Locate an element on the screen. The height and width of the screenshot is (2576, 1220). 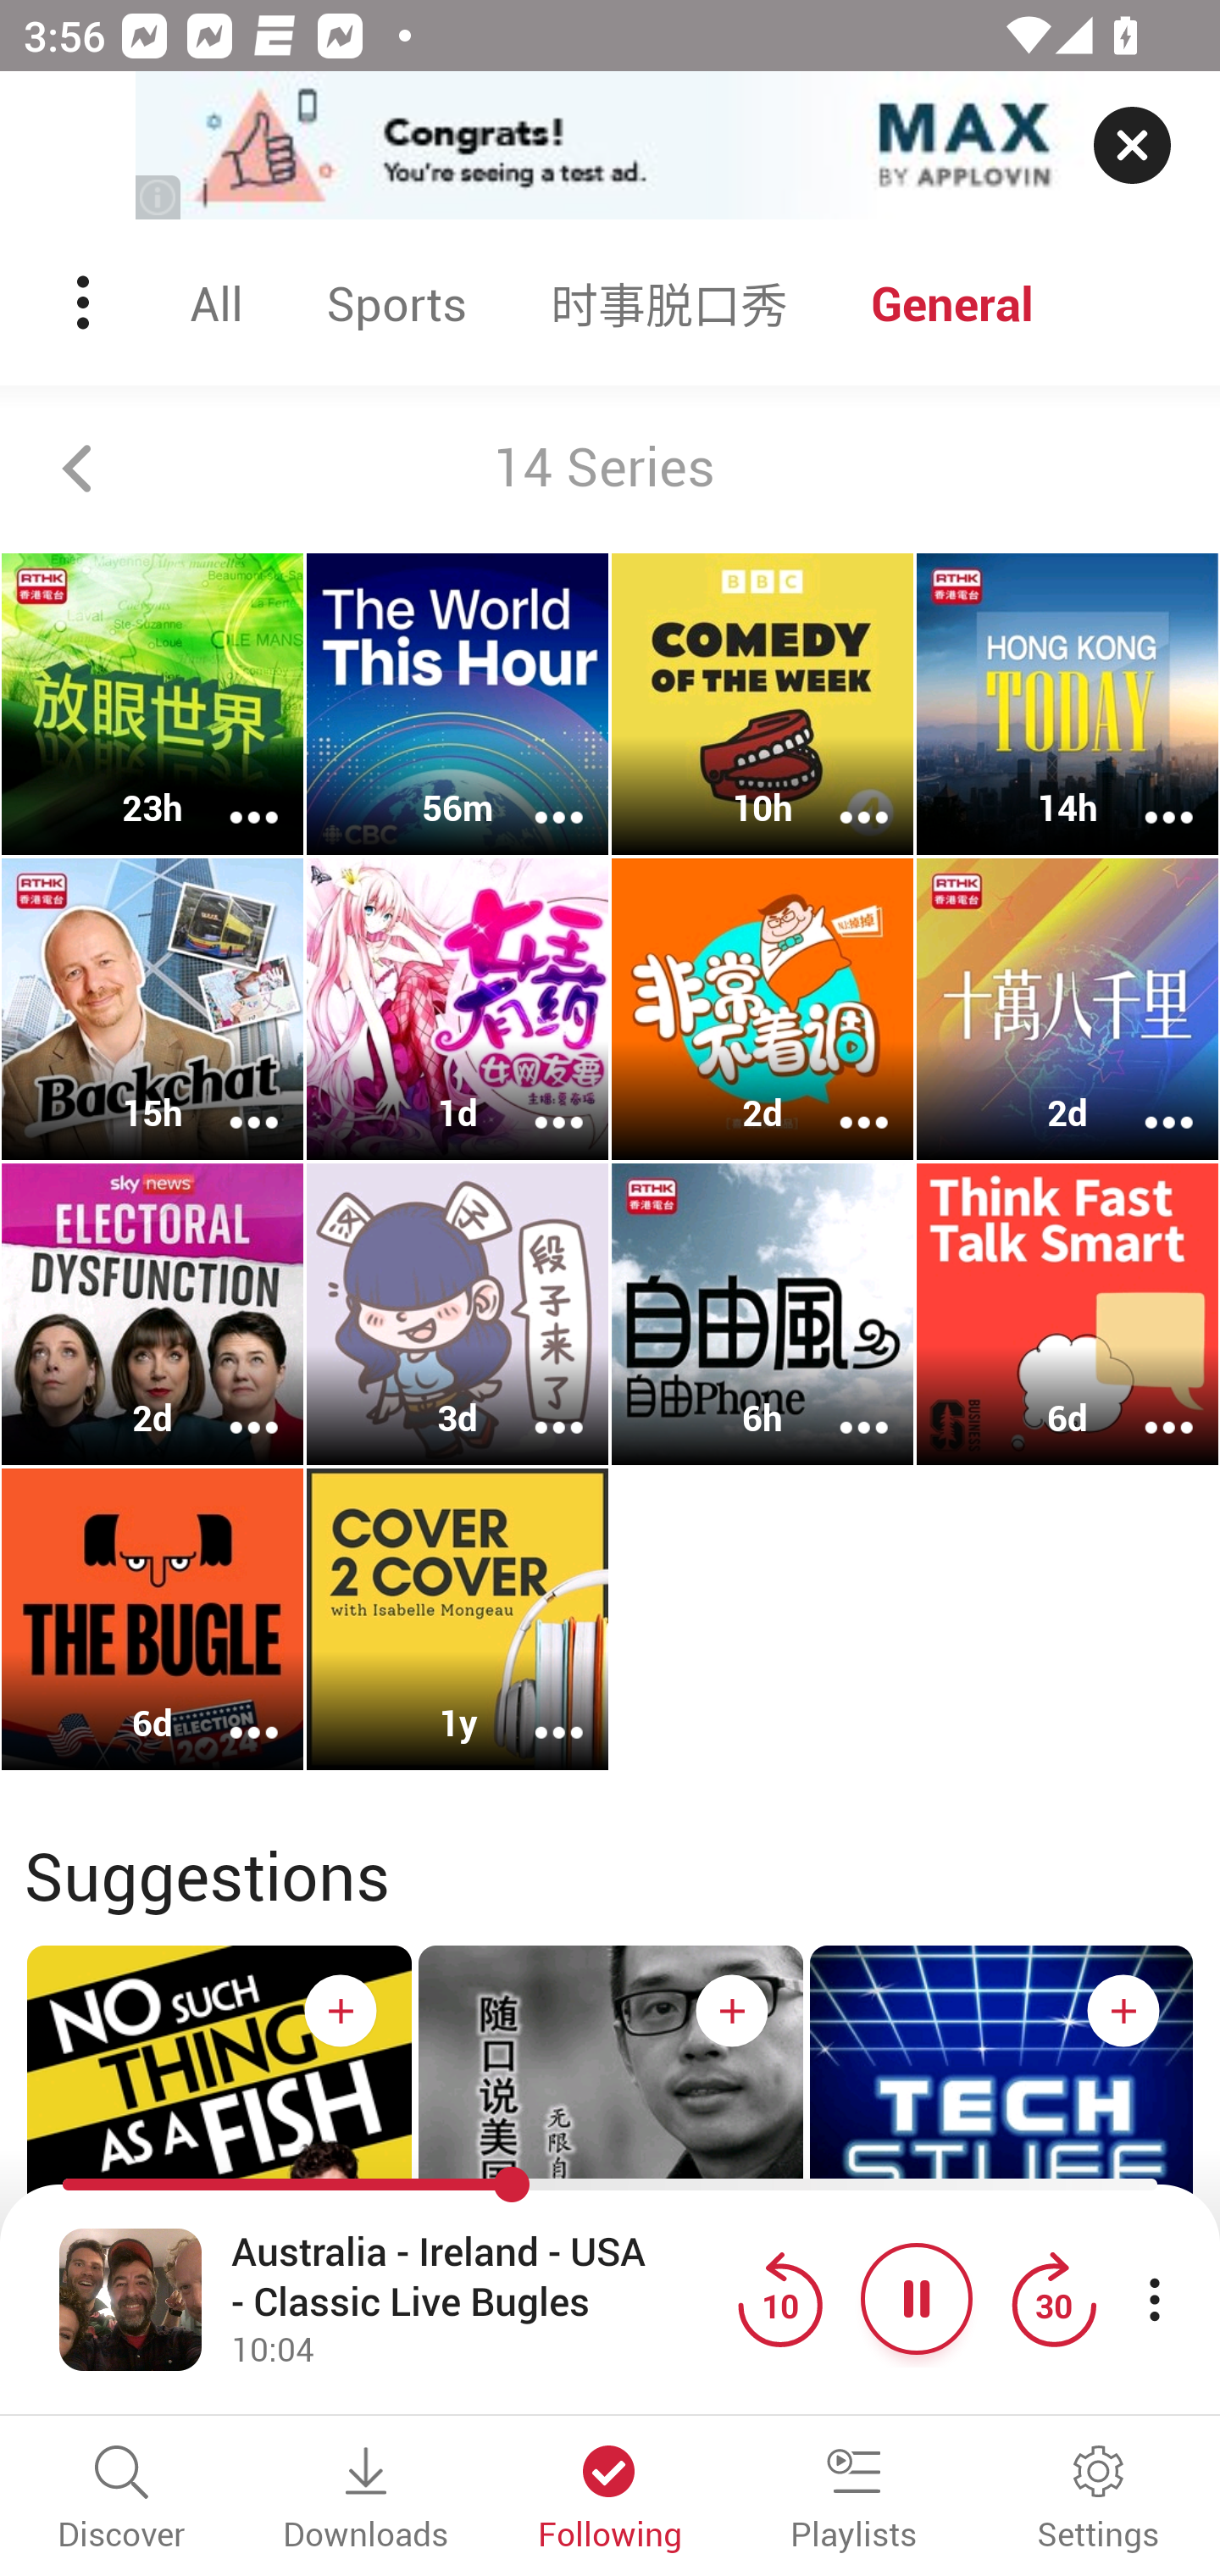
TechStuff TechStuff Subscribe button is located at coordinates (1001, 2195).